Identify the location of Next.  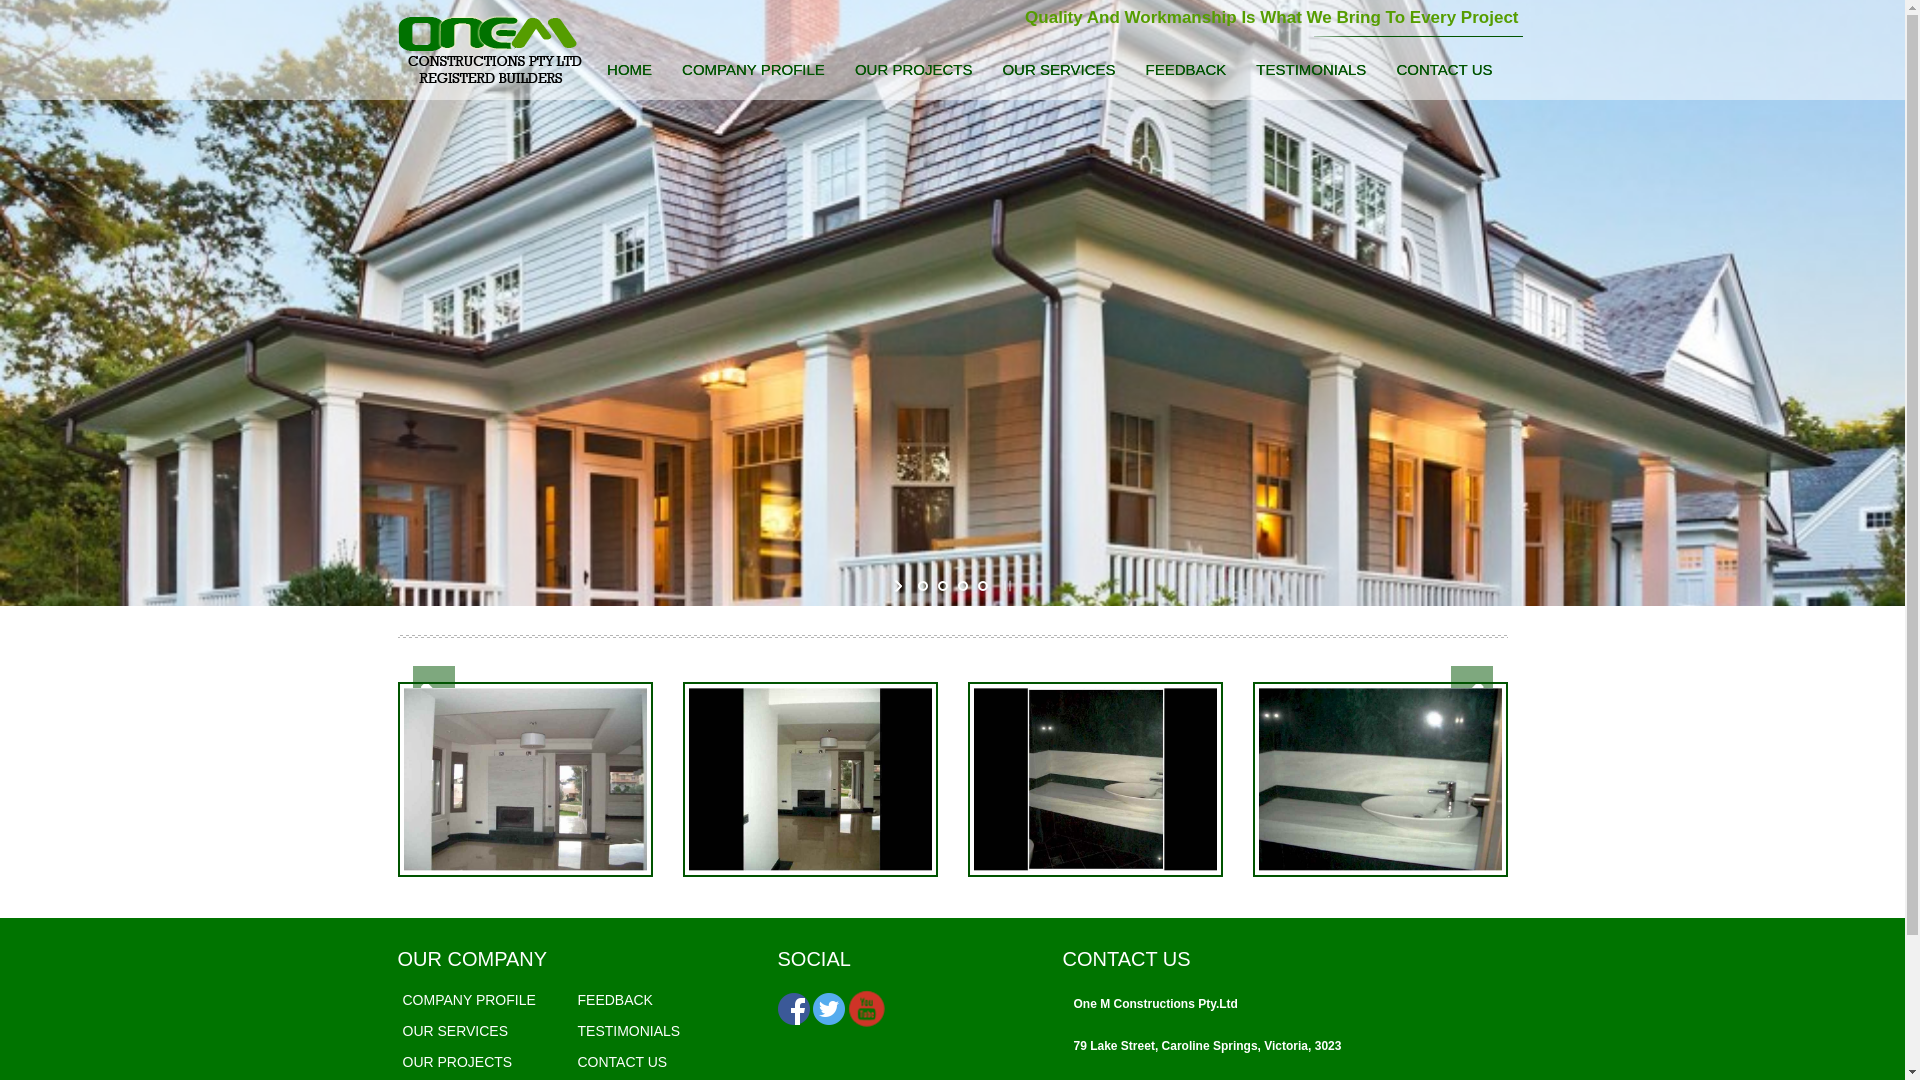
(1471, 702).